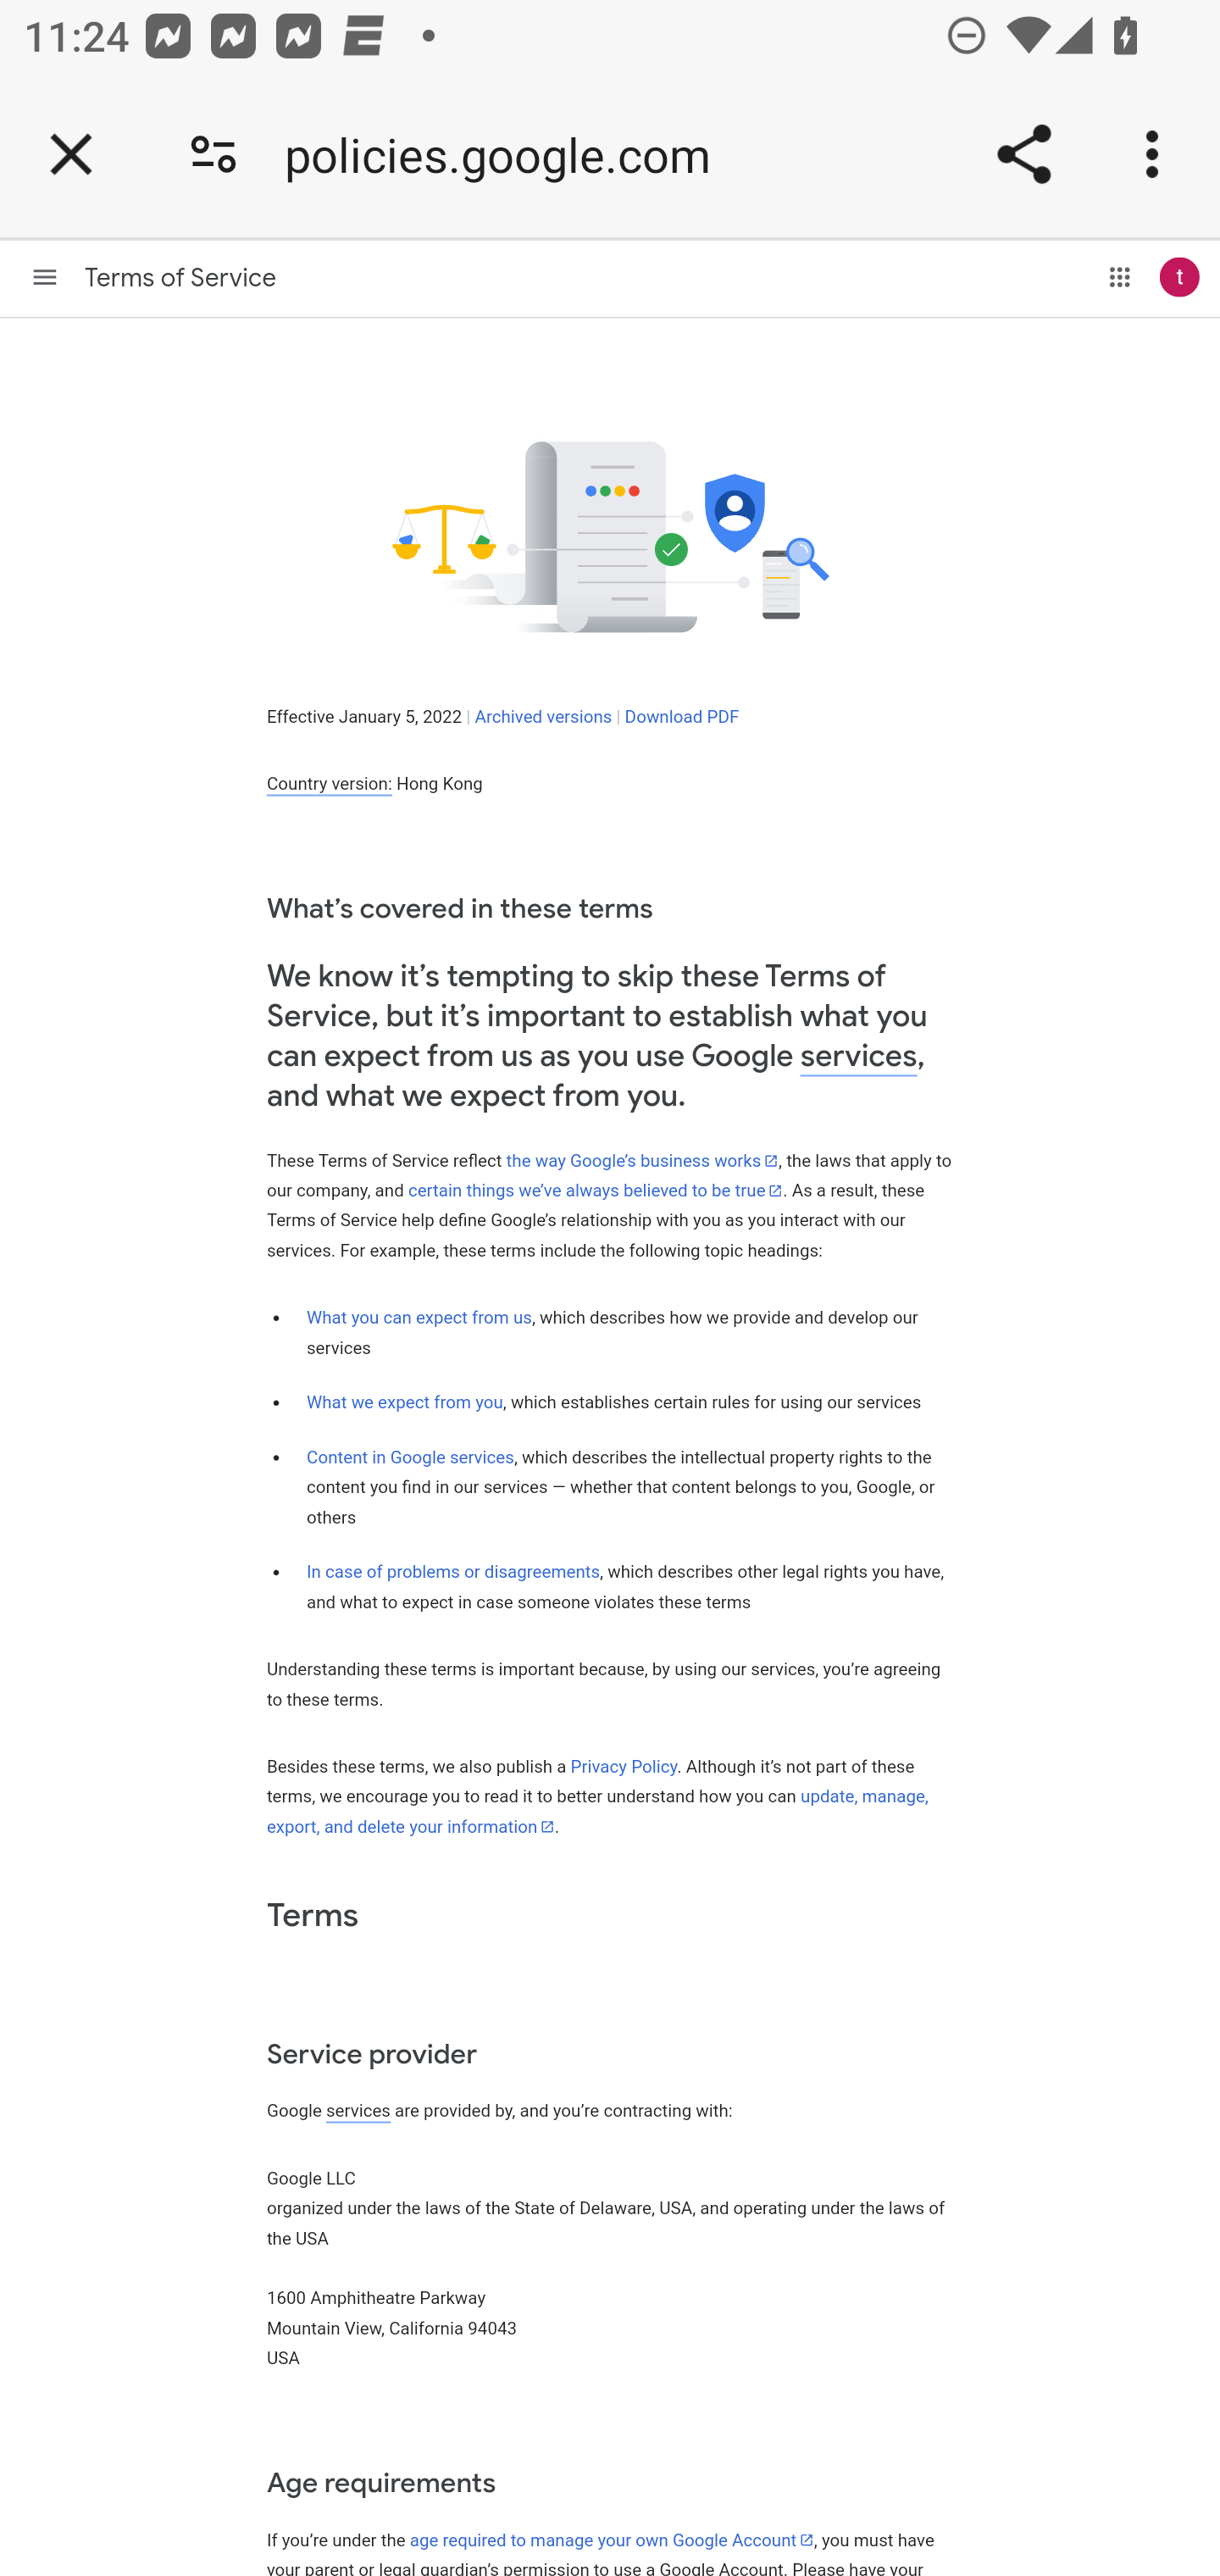 The height and width of the screenshot is (2576, 1220). Describe the element at coordinates (612, 2540) in the screenshot. I see `age required to manage your own Google Account` at that location.